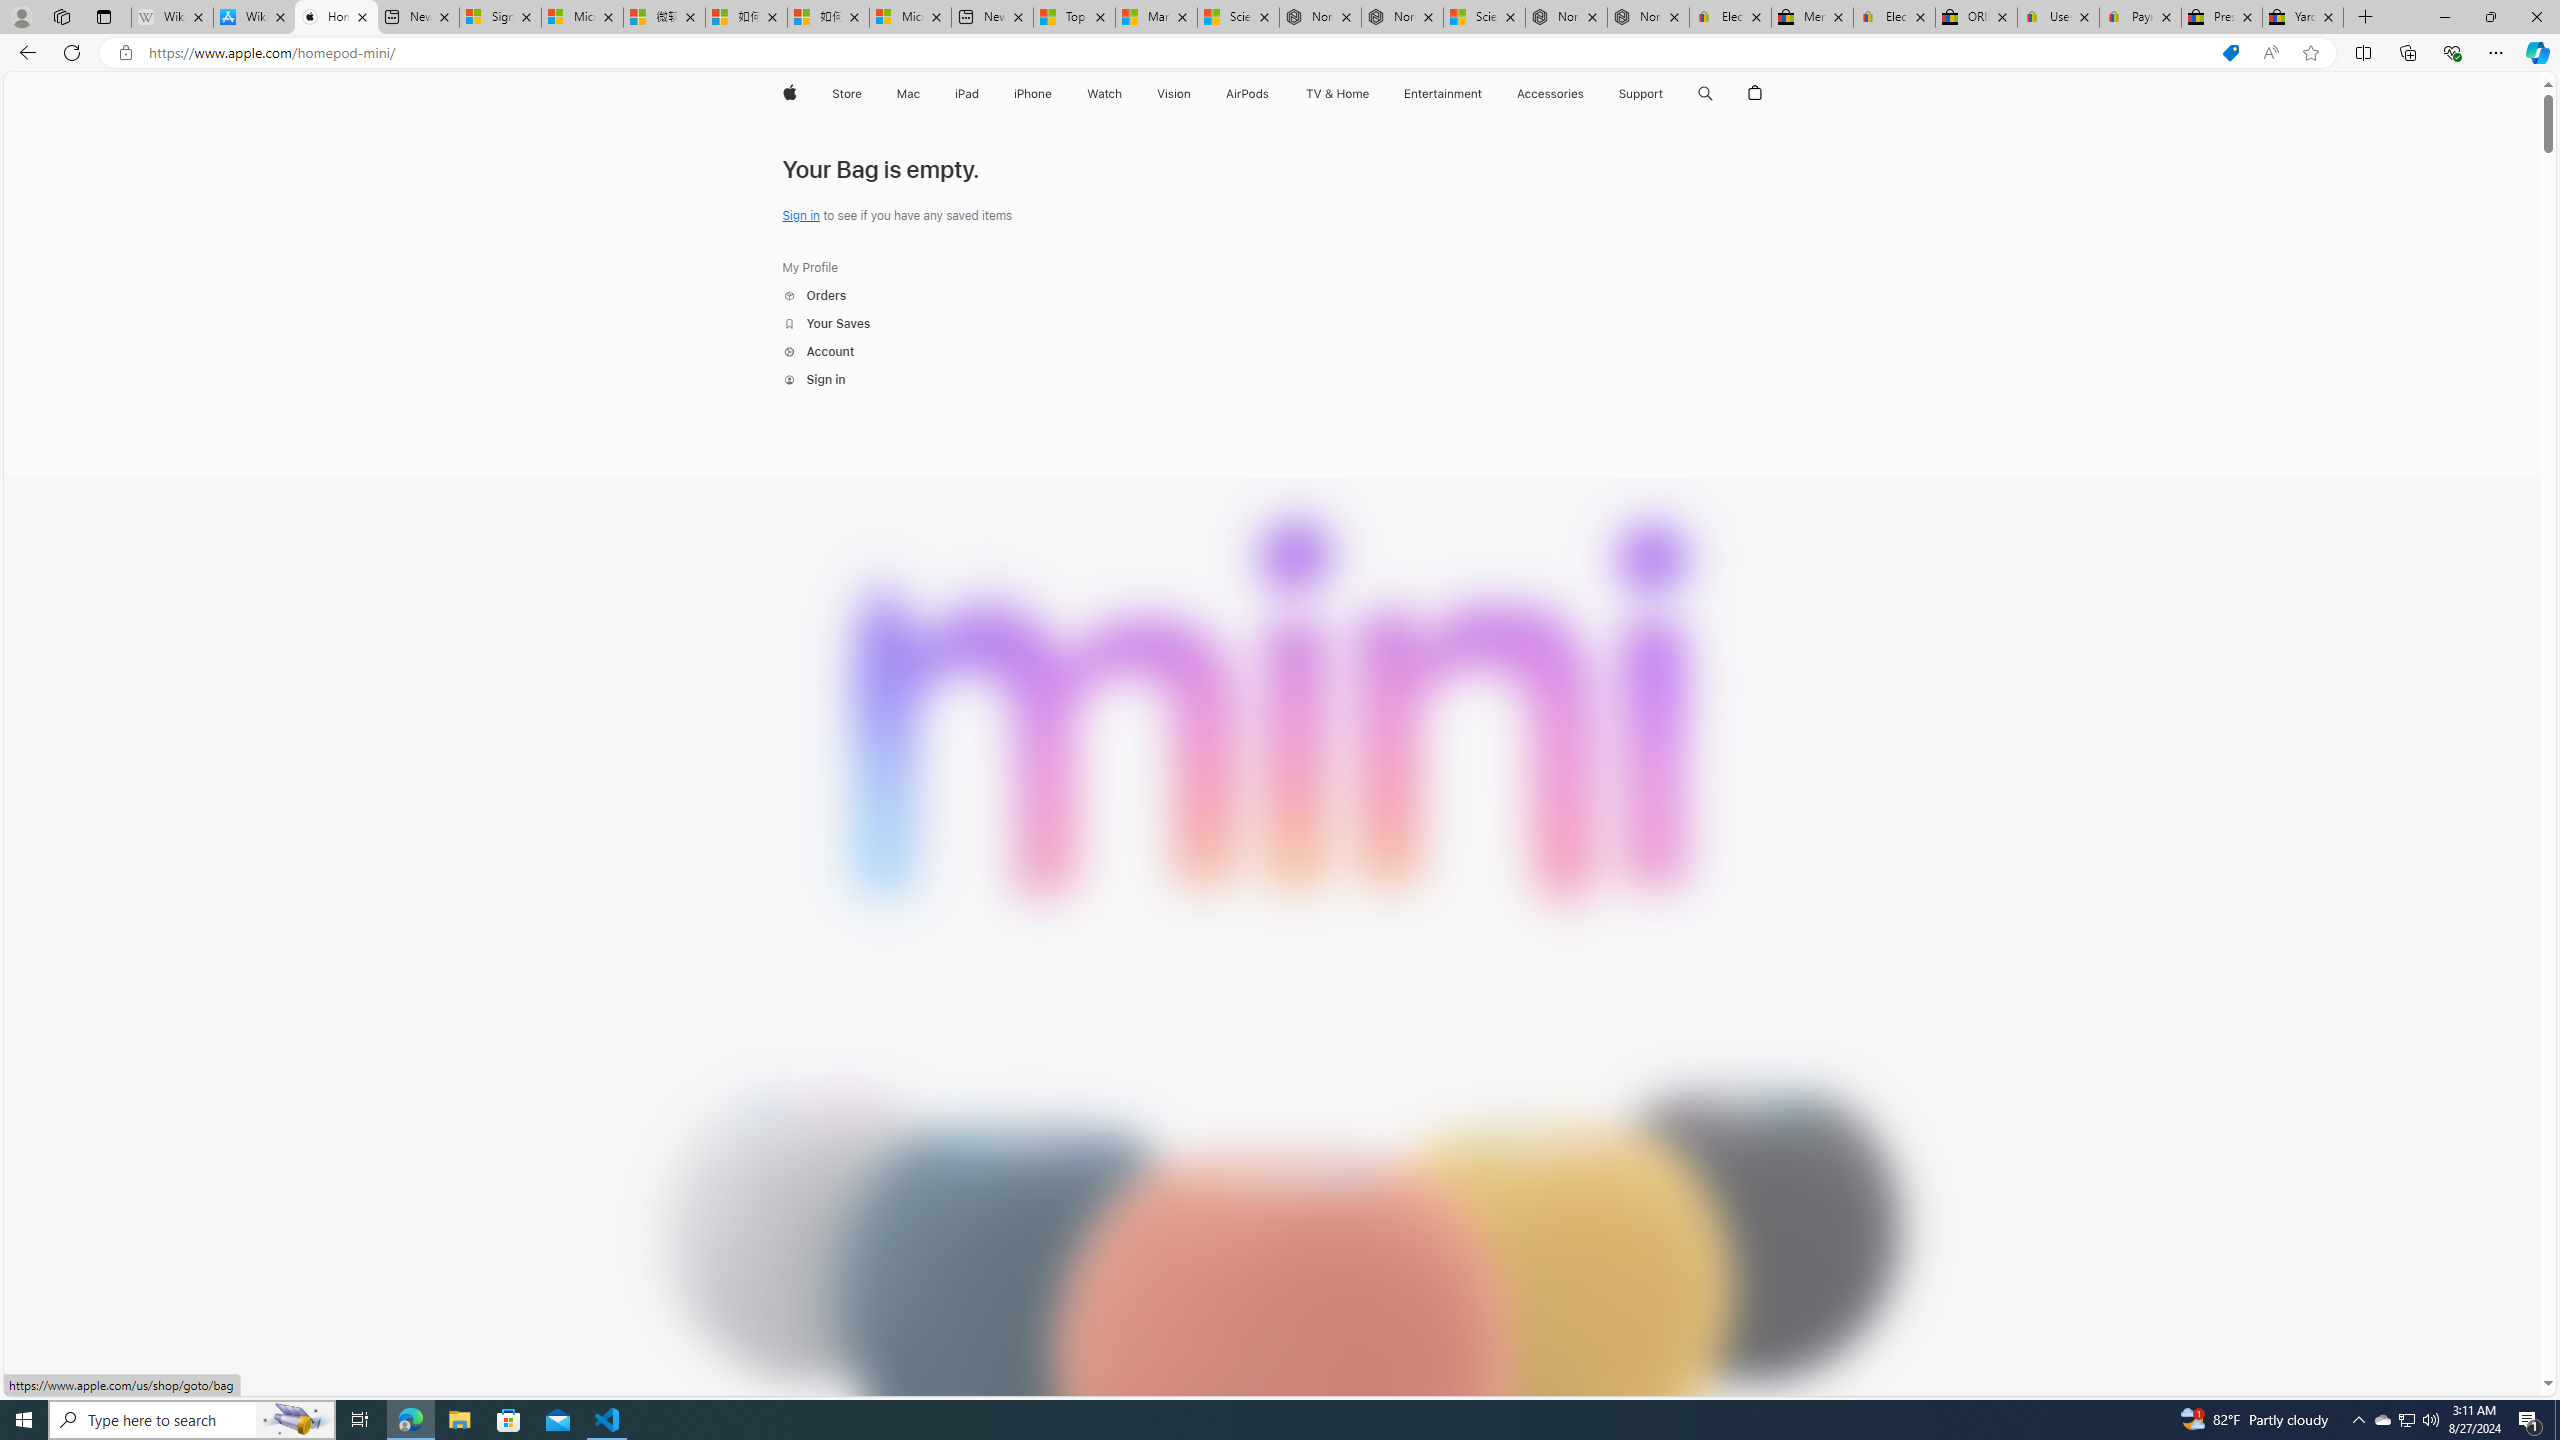 The image size is (2560, 1440). I want to click on Mac, so click(907, 94).